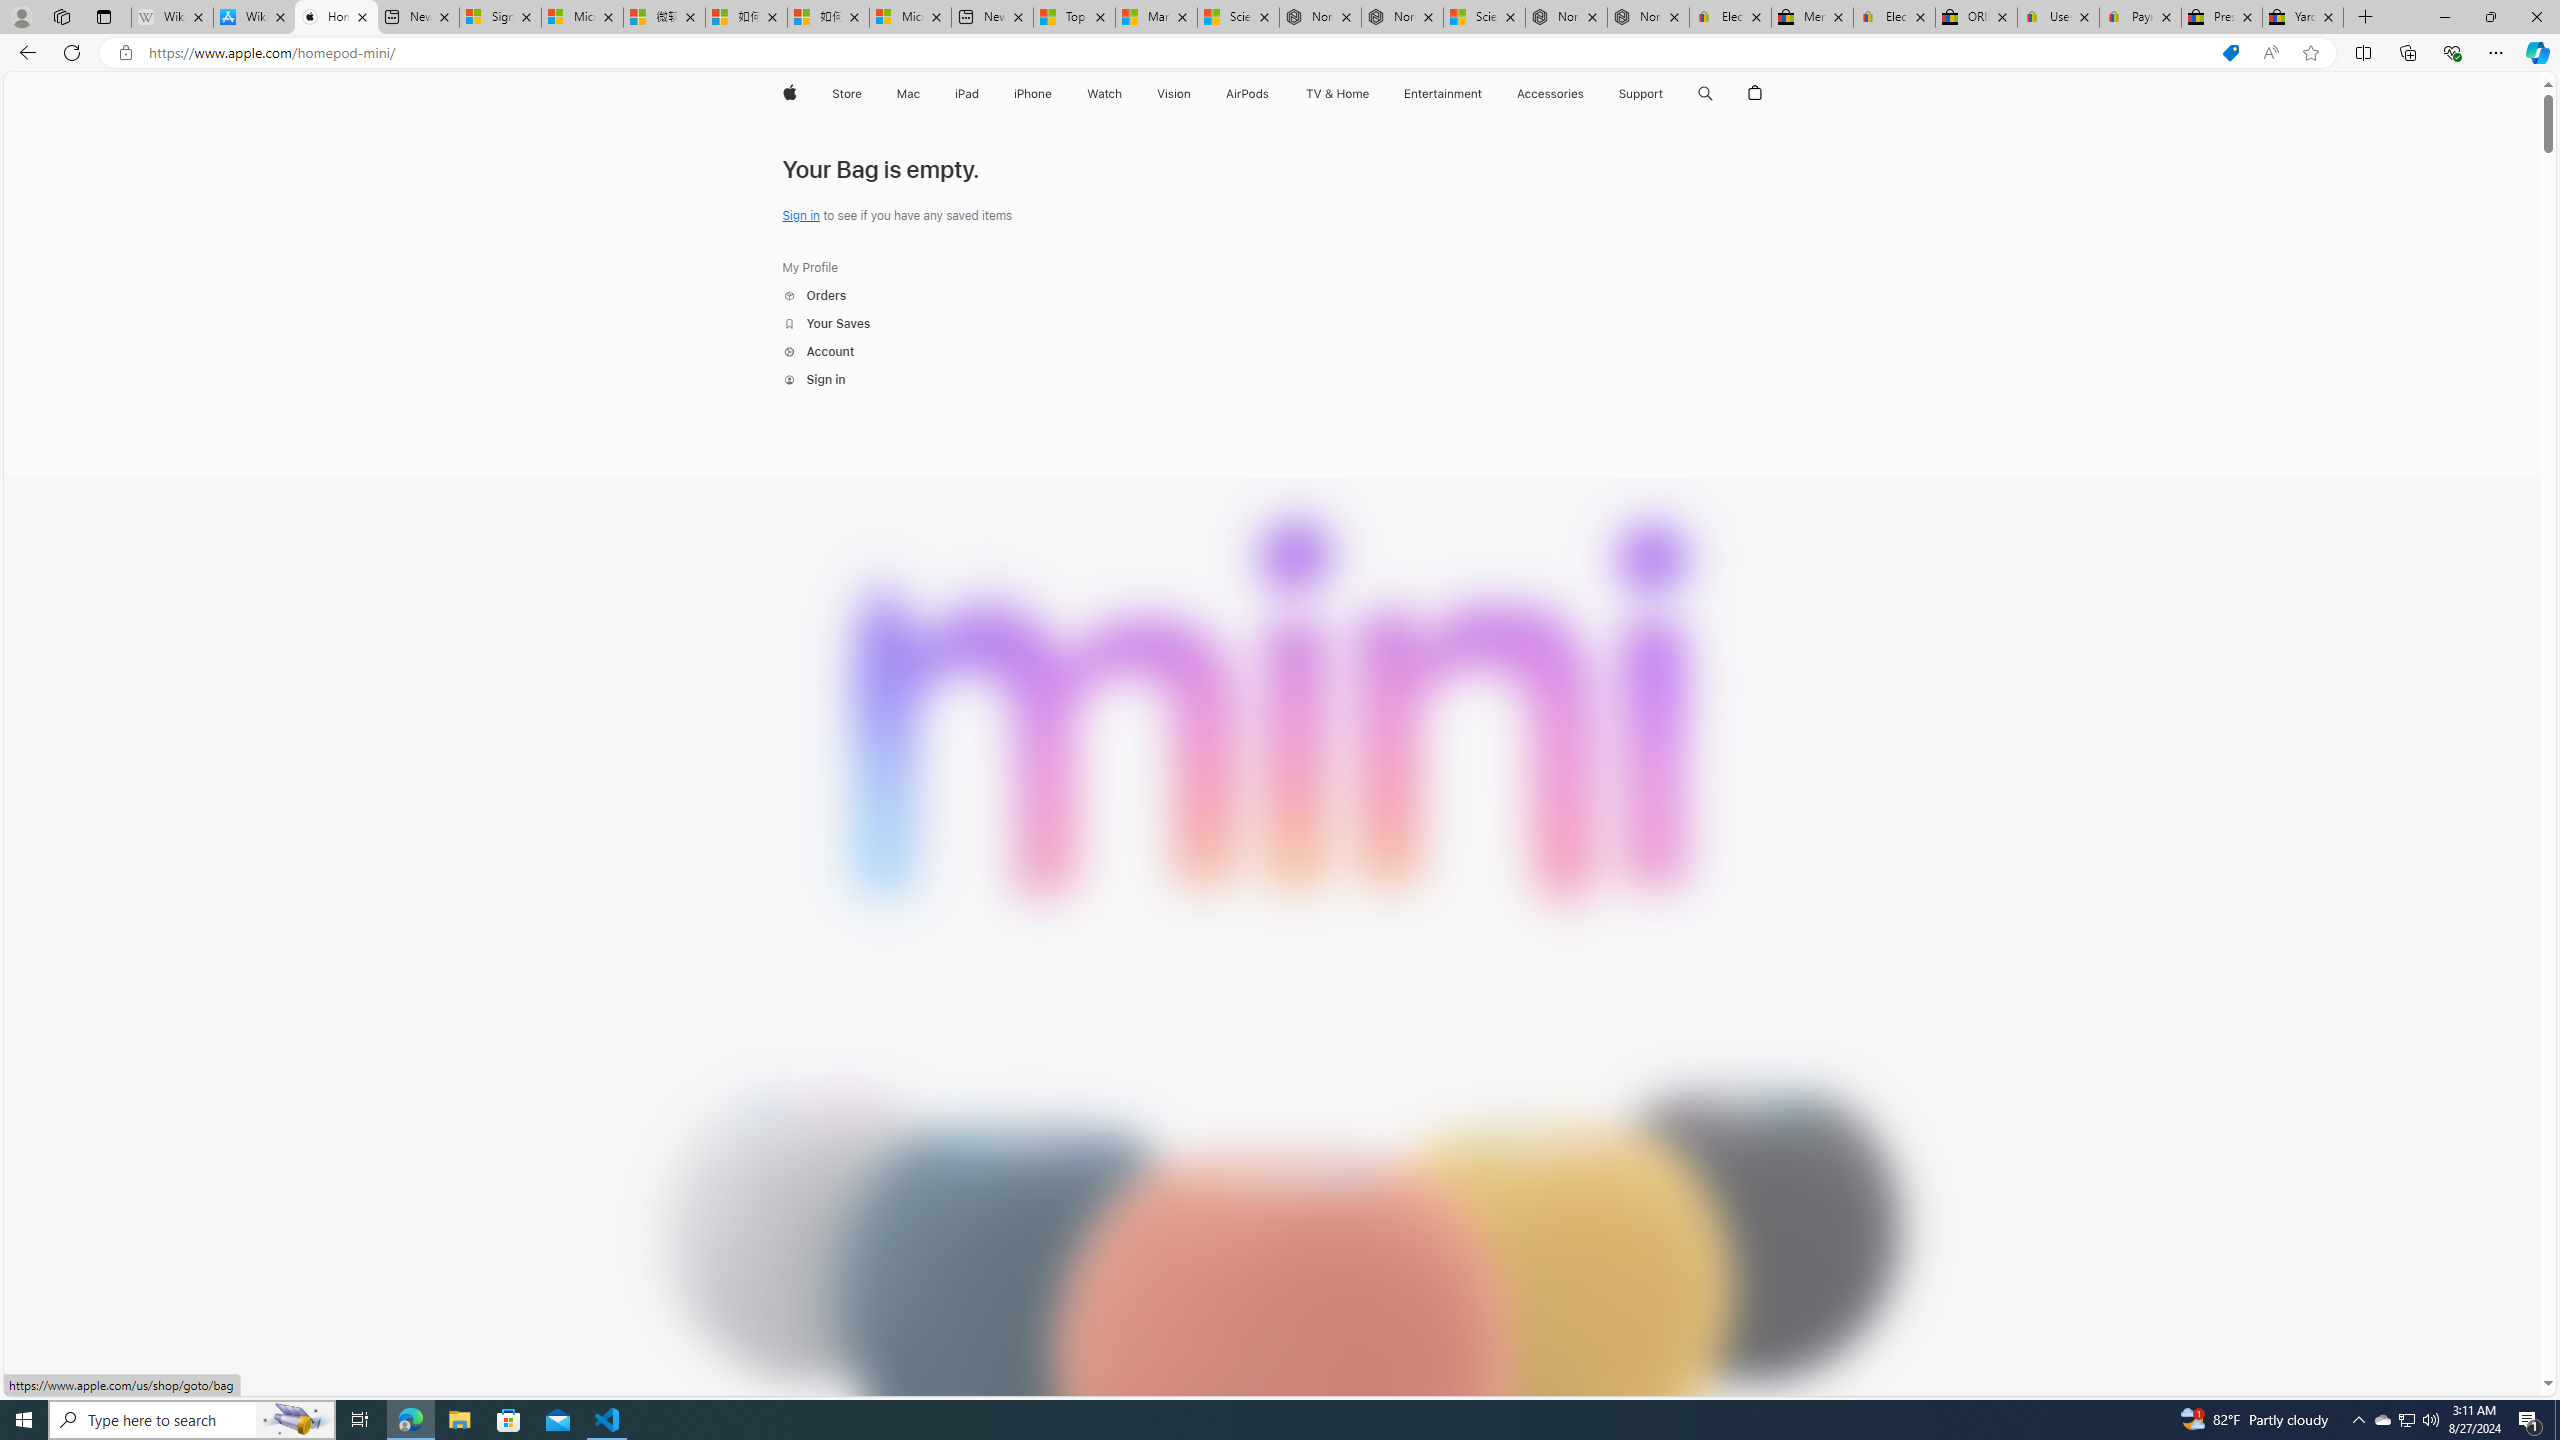 The image size is (2560, 1440). I want to click on Mac, so click(907, 94).